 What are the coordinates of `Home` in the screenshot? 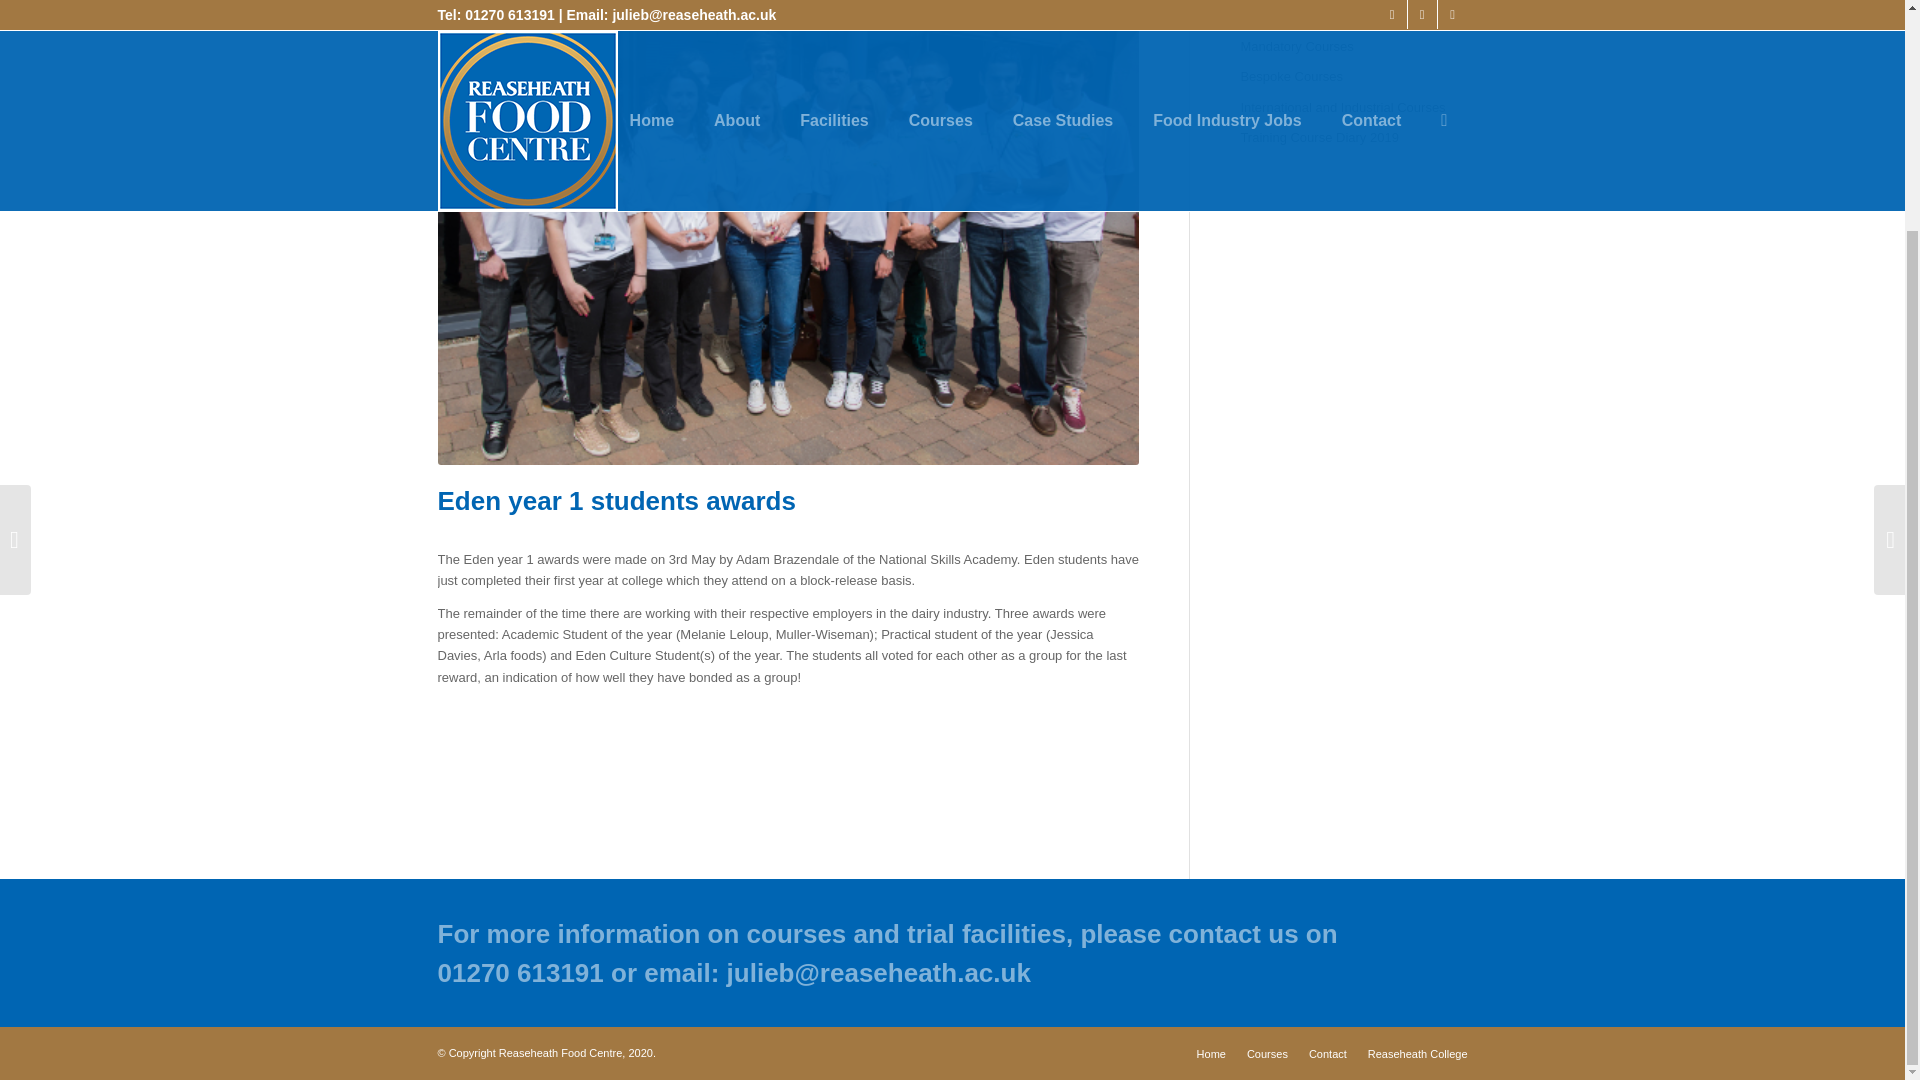 It's located at (1211, 1053).